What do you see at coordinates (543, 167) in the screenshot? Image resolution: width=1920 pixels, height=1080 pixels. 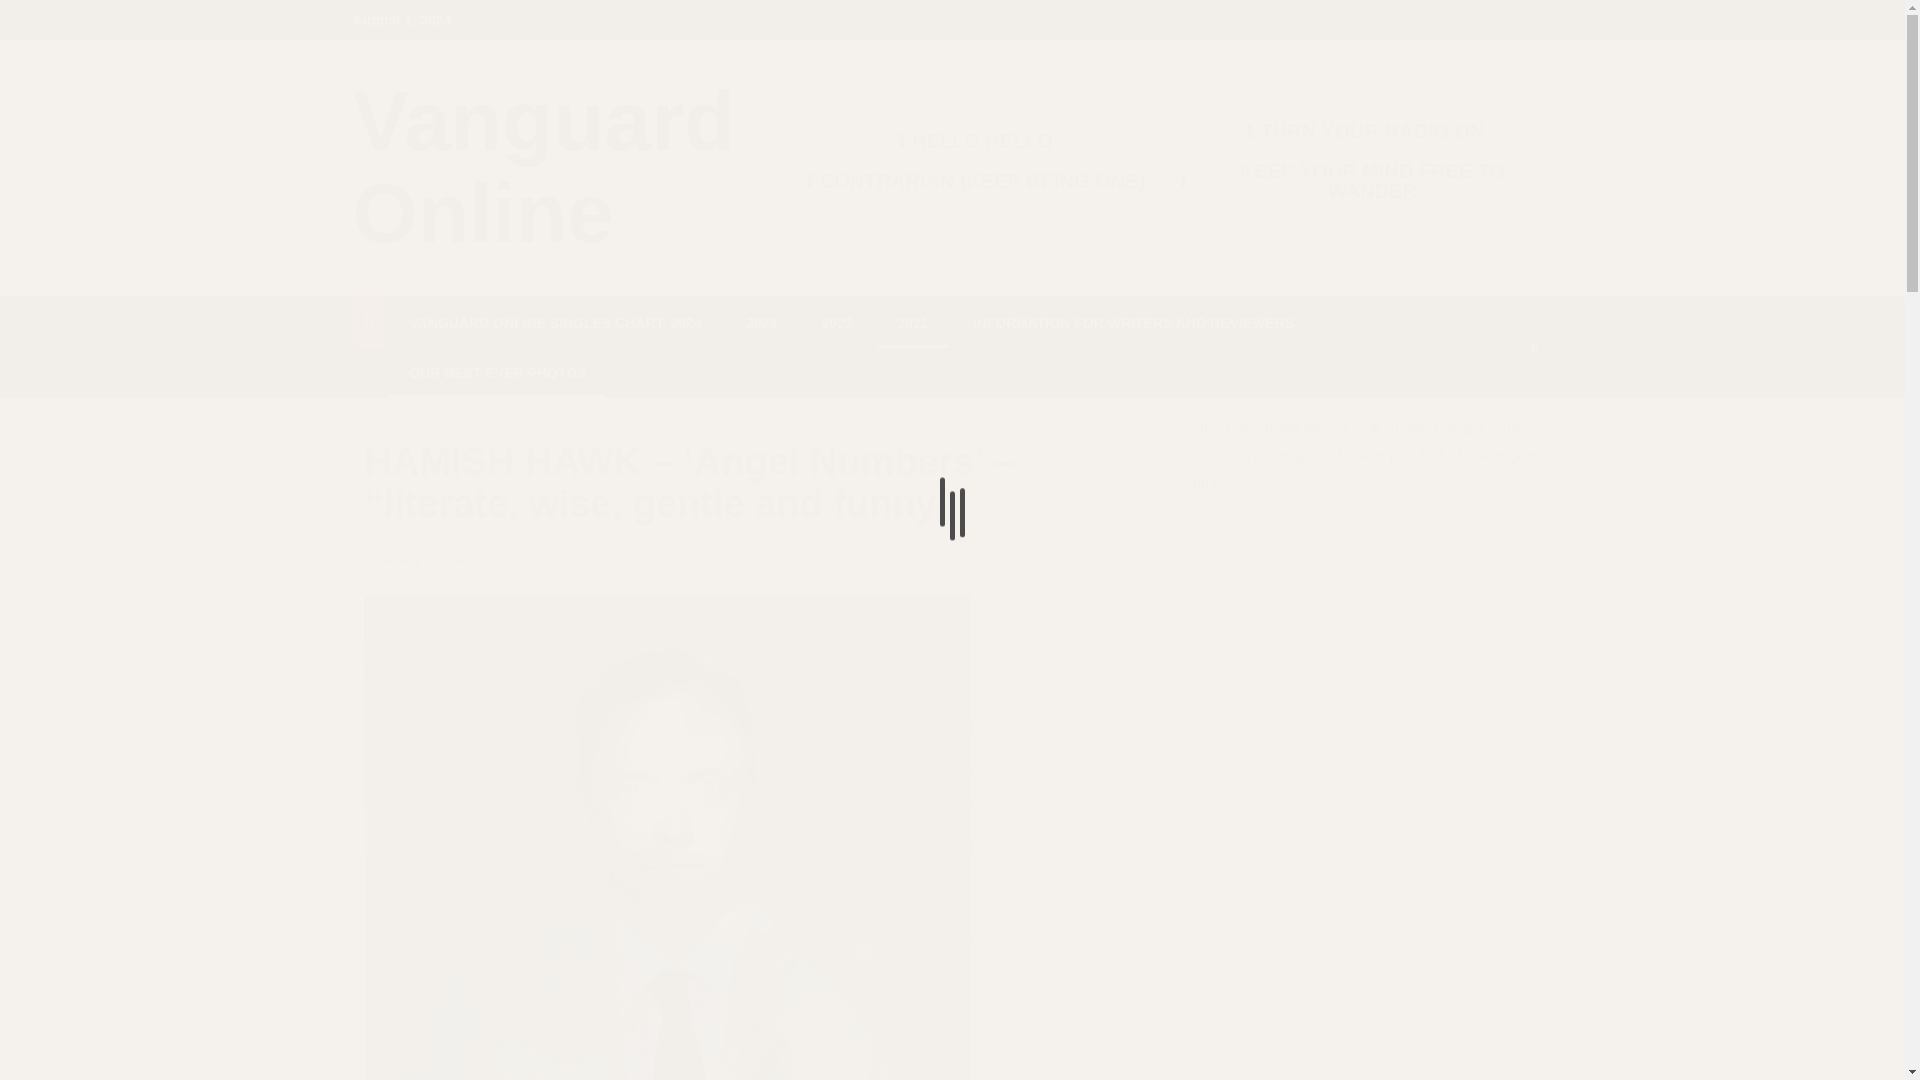 I see `Vanguard Online` at bounding box center [543, 167].